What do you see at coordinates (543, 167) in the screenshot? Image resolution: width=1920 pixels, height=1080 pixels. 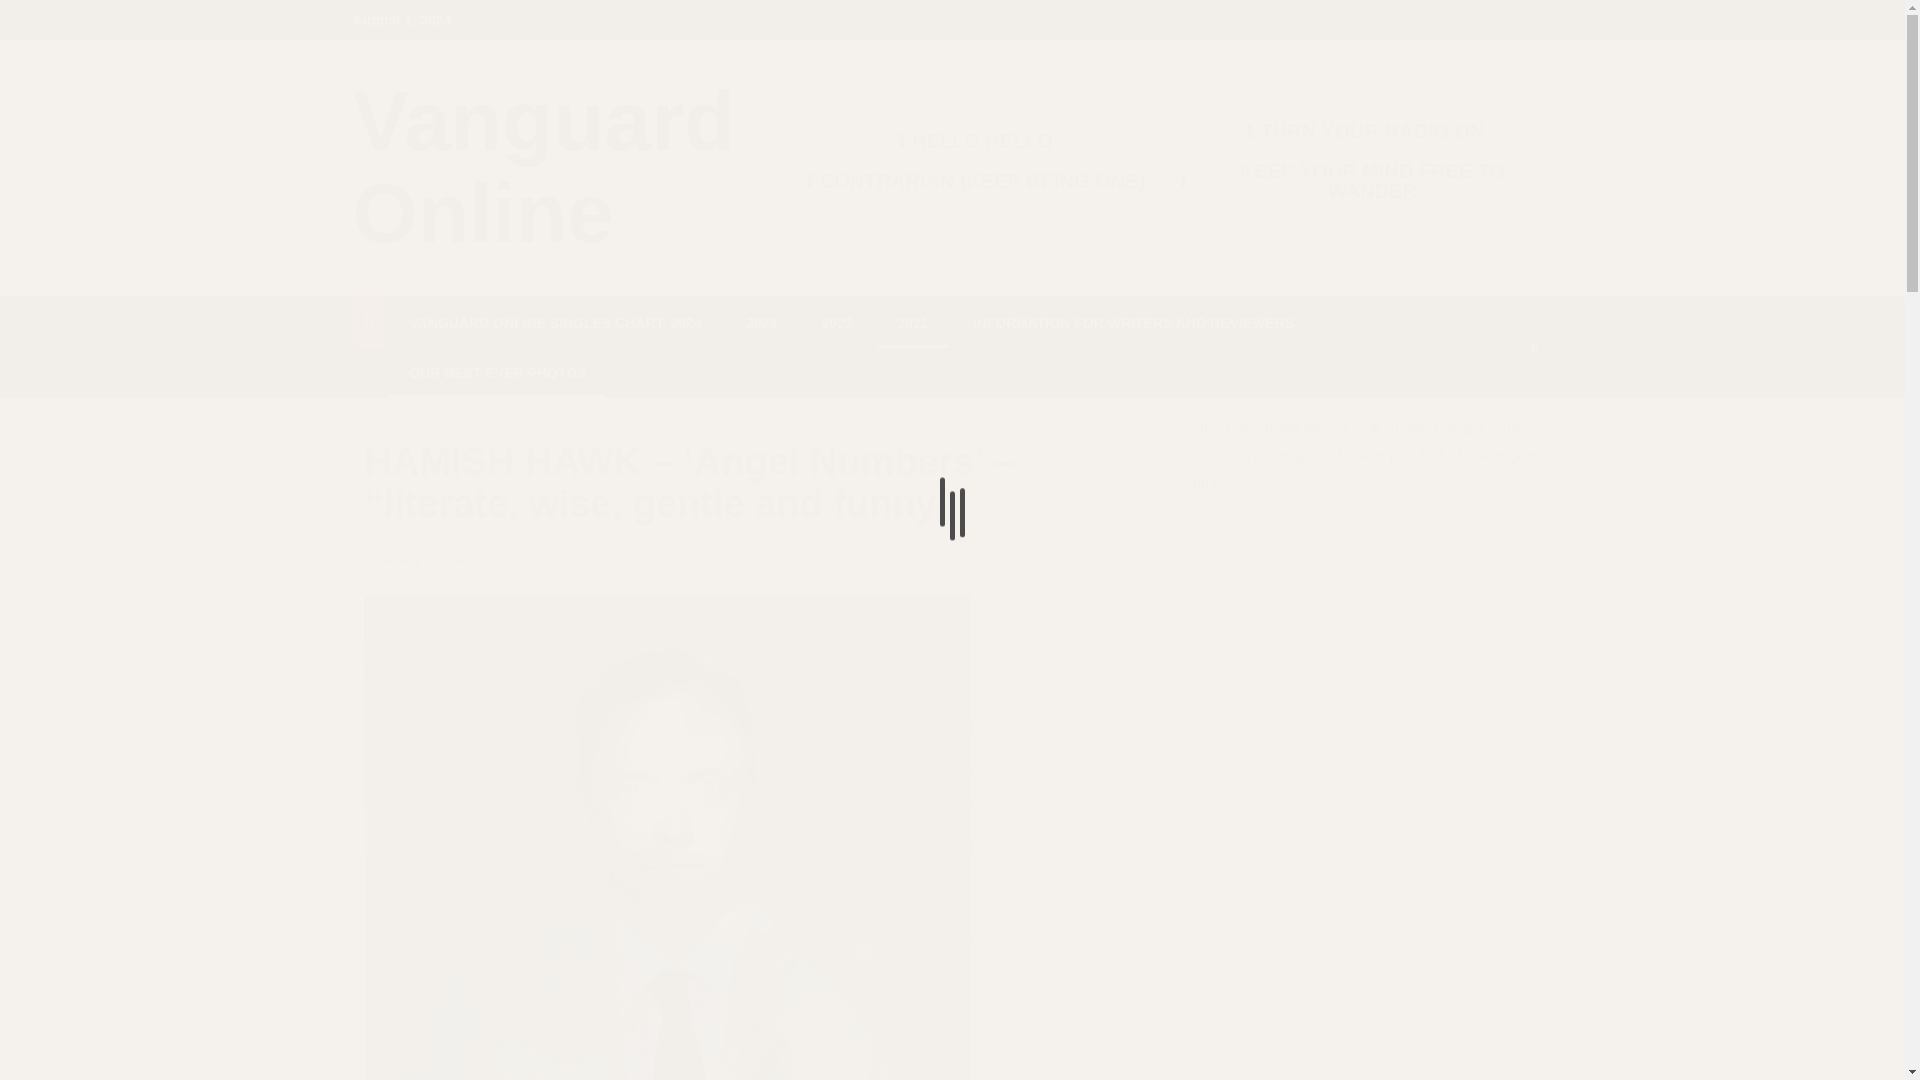 I see `Vanguard Online` at bounding box center [543, 167].